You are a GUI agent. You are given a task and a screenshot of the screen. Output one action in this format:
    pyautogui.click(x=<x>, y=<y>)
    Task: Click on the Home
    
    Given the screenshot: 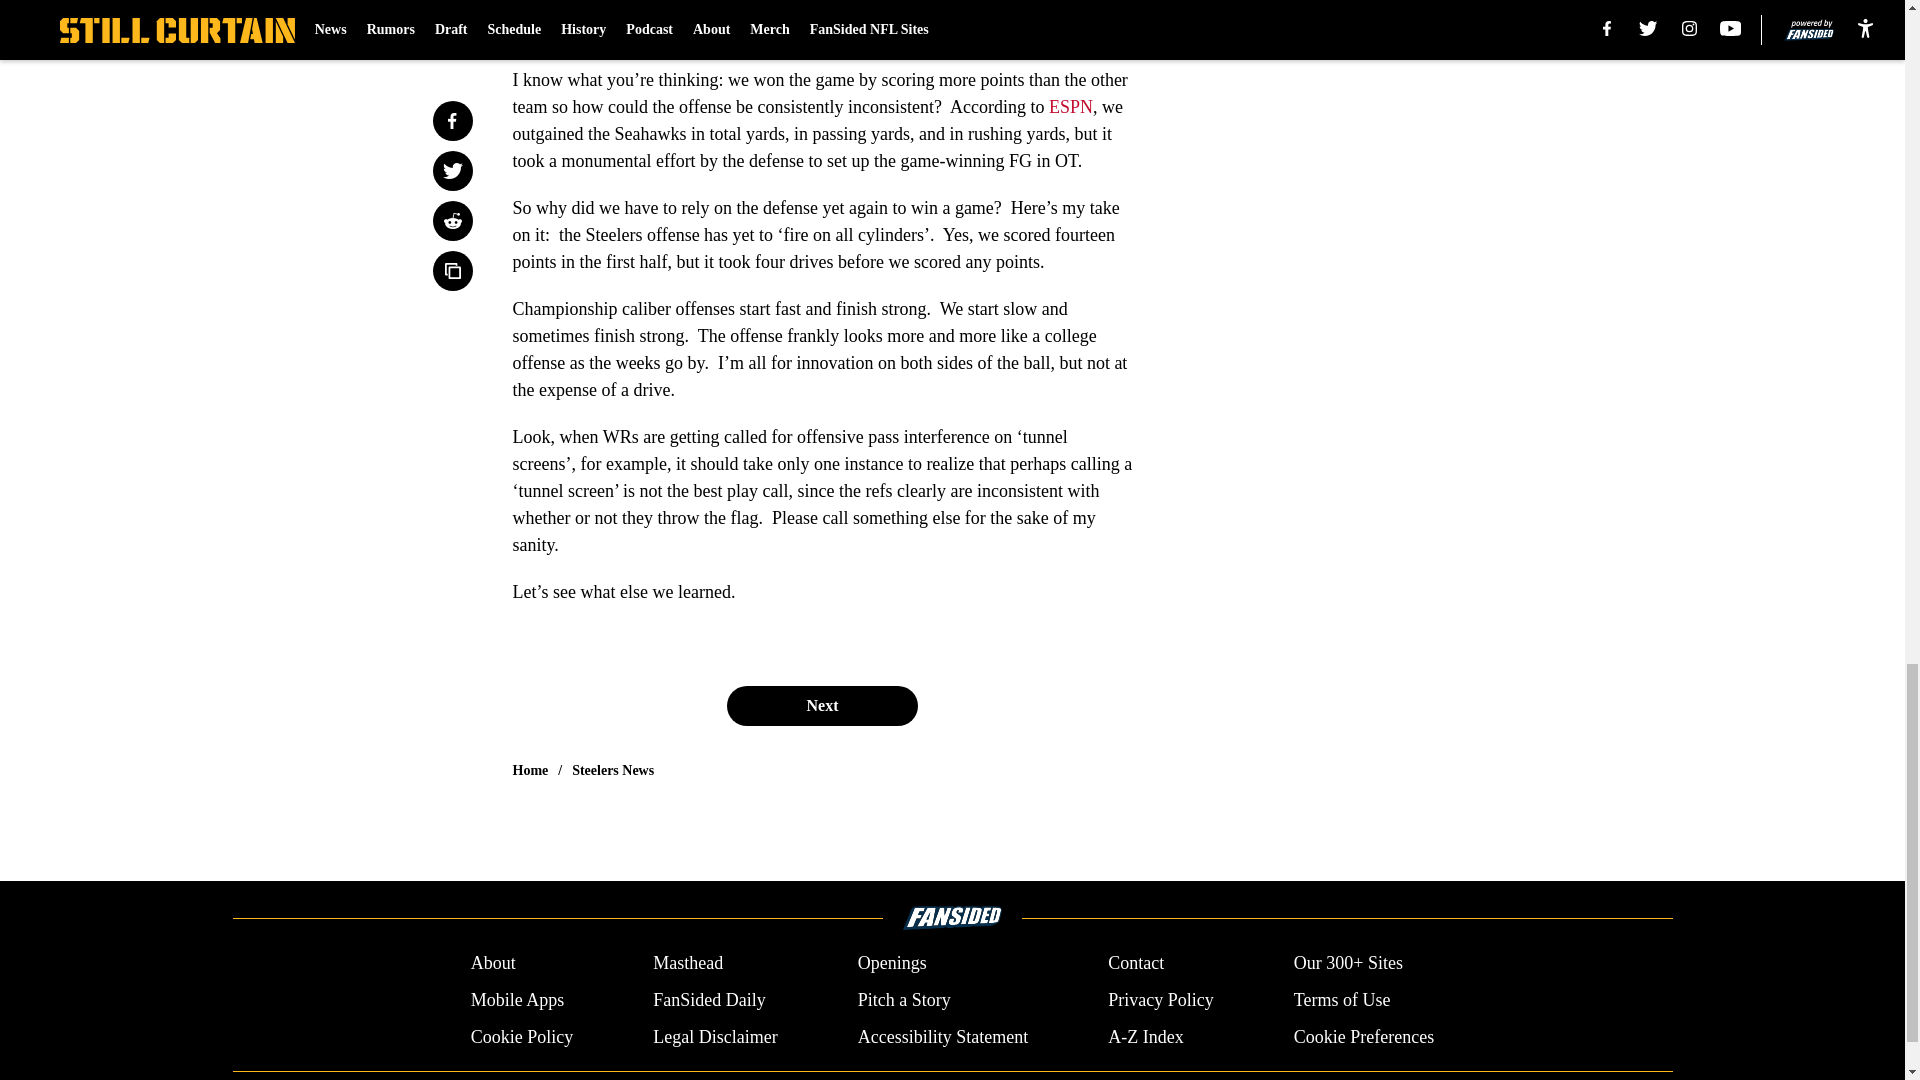 What is the action you would take?
    pyautogui.click(x=530, y=770)
    